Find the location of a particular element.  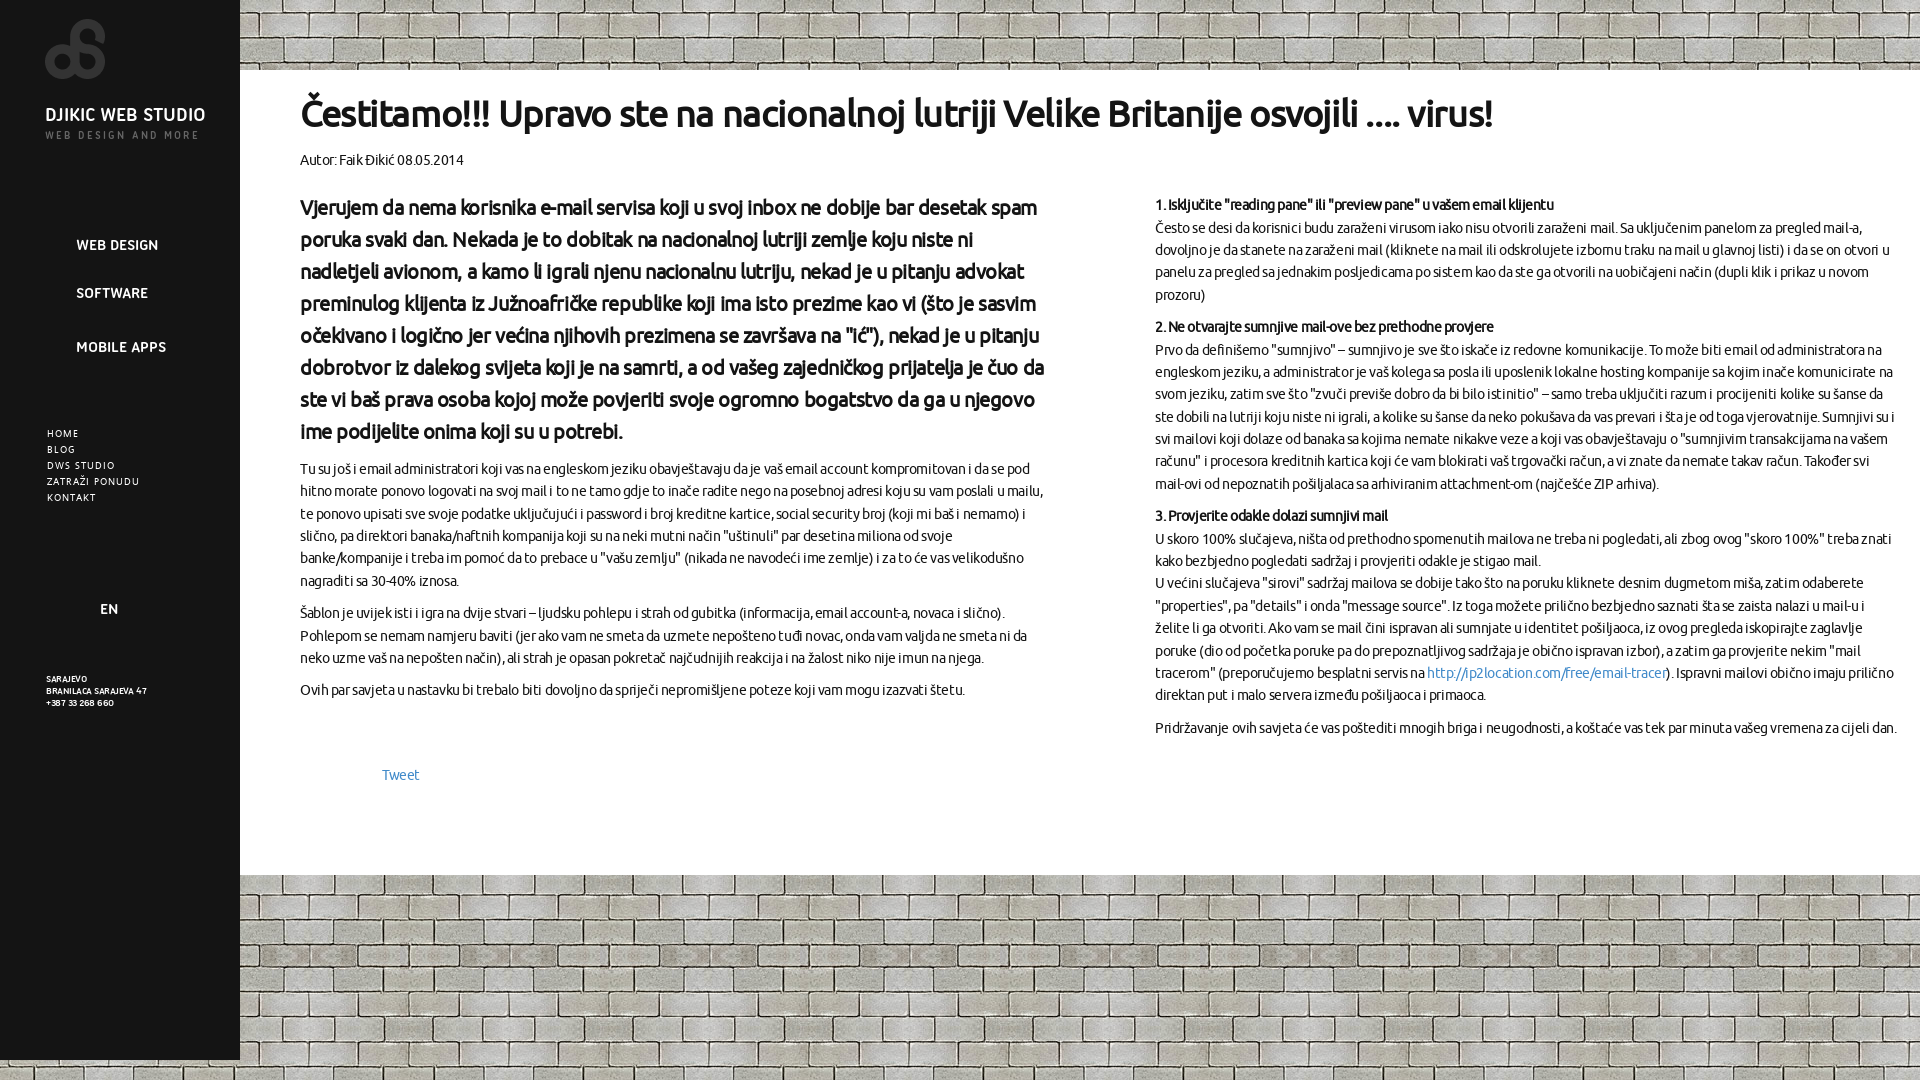

MOBILE APPS is located at coordinates (121, 347).